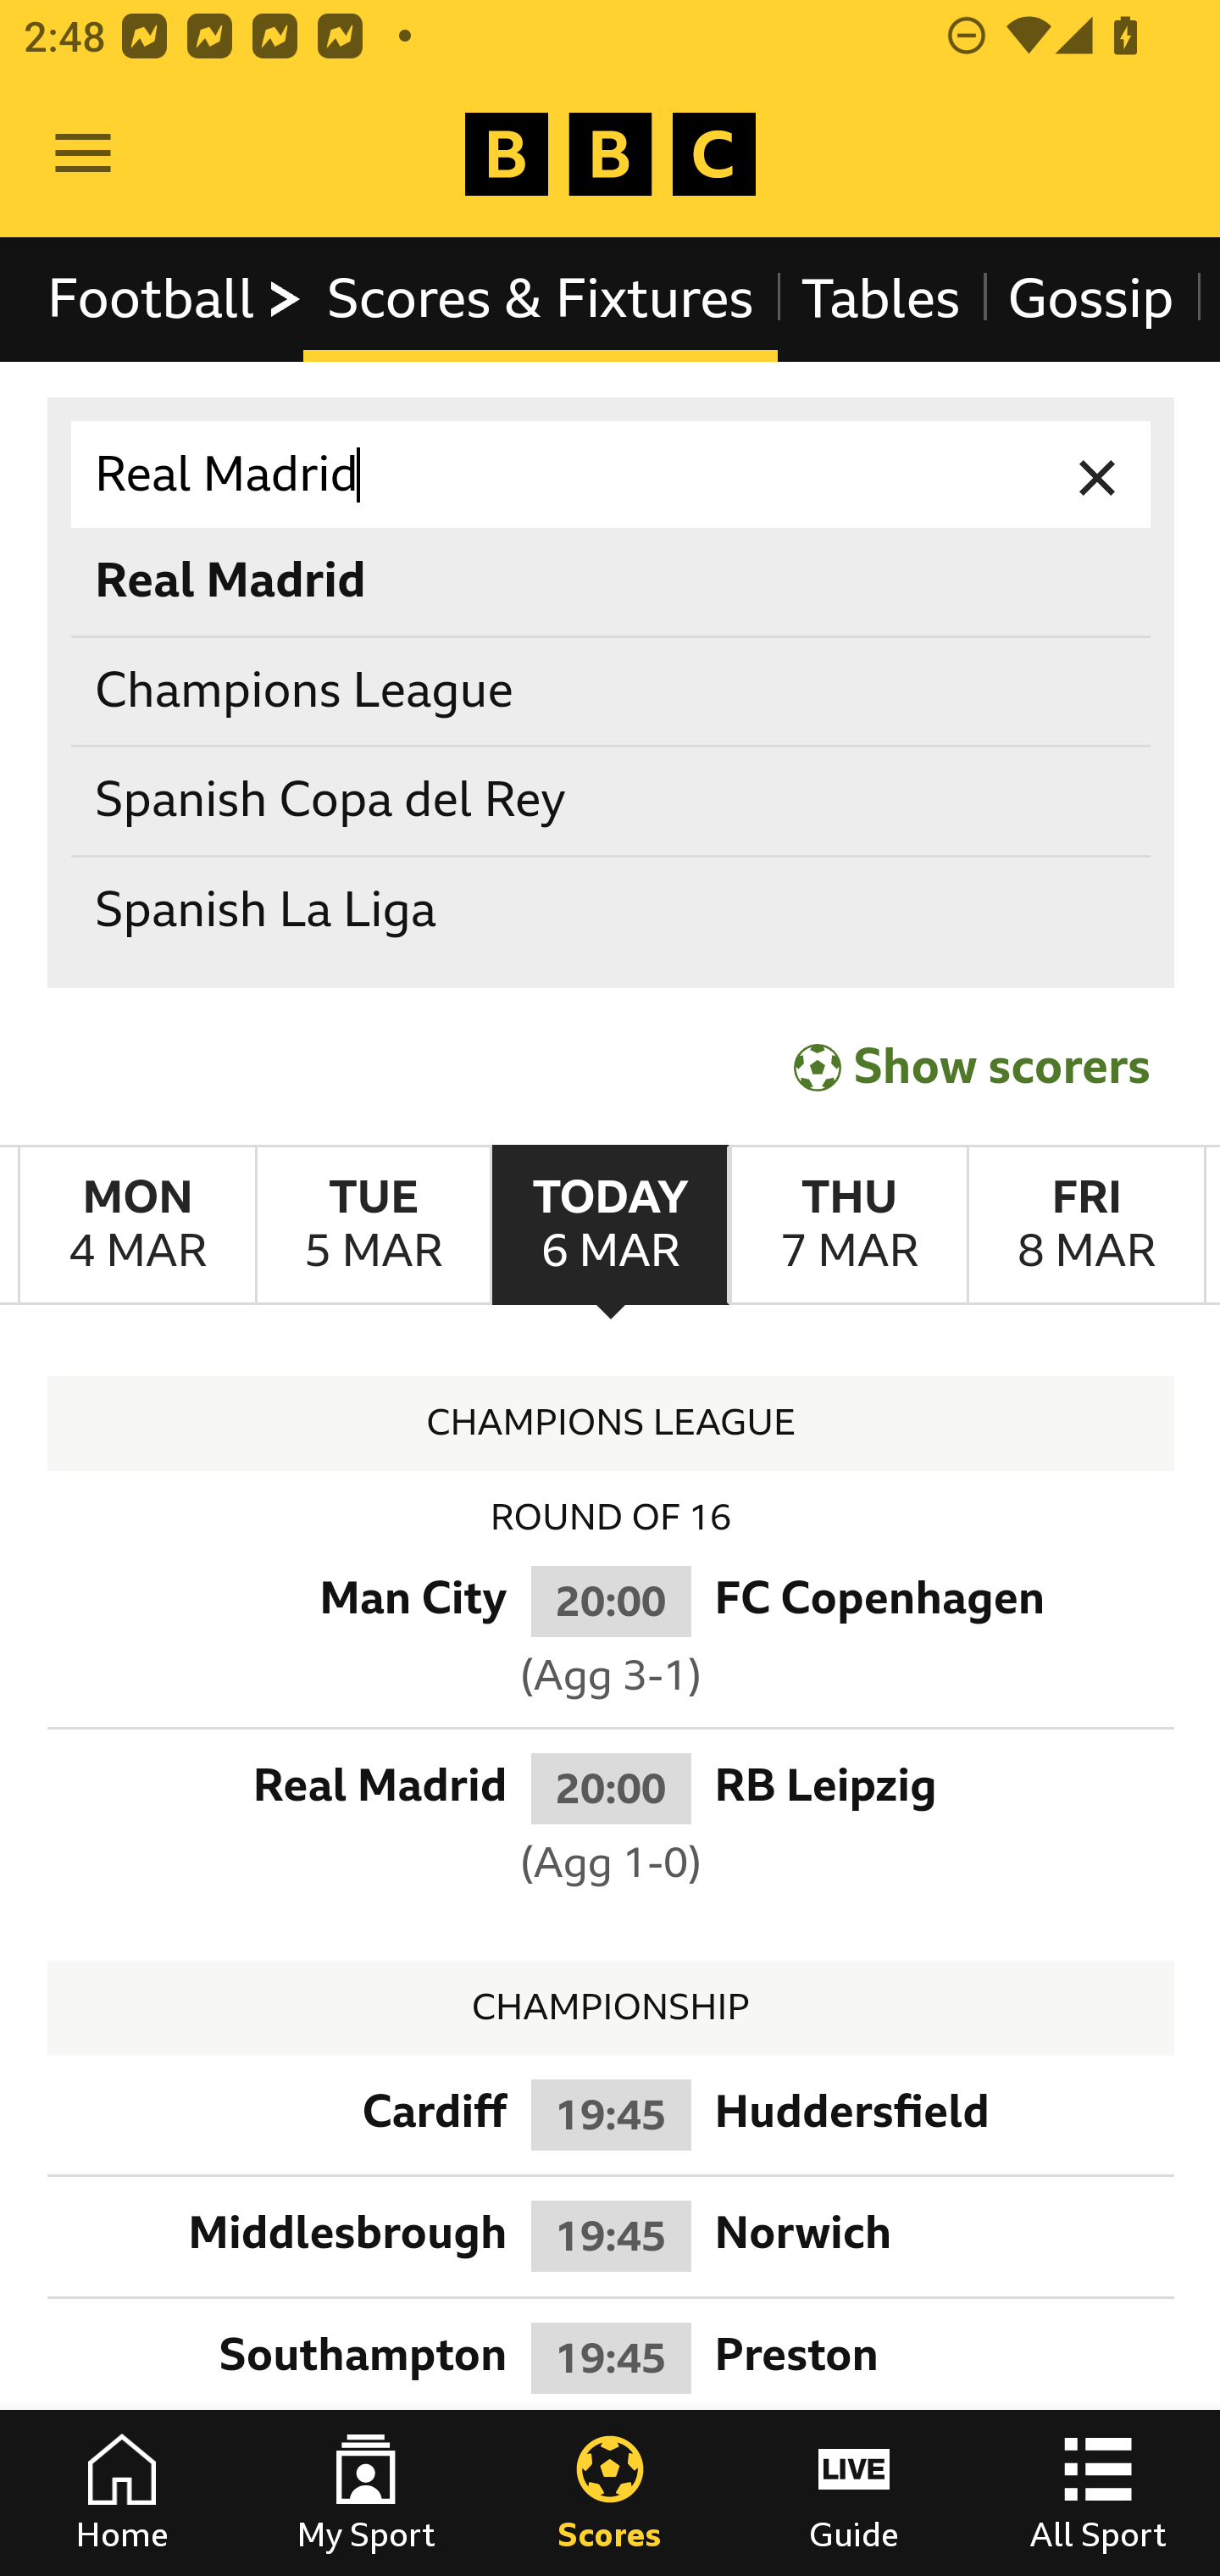 This screenshot has width=1220, height=2576. Describe the element at coordinates (847, 1224) in the screenshot. I see `ThursdayMarch 7th Thursday March 7th` at that location.